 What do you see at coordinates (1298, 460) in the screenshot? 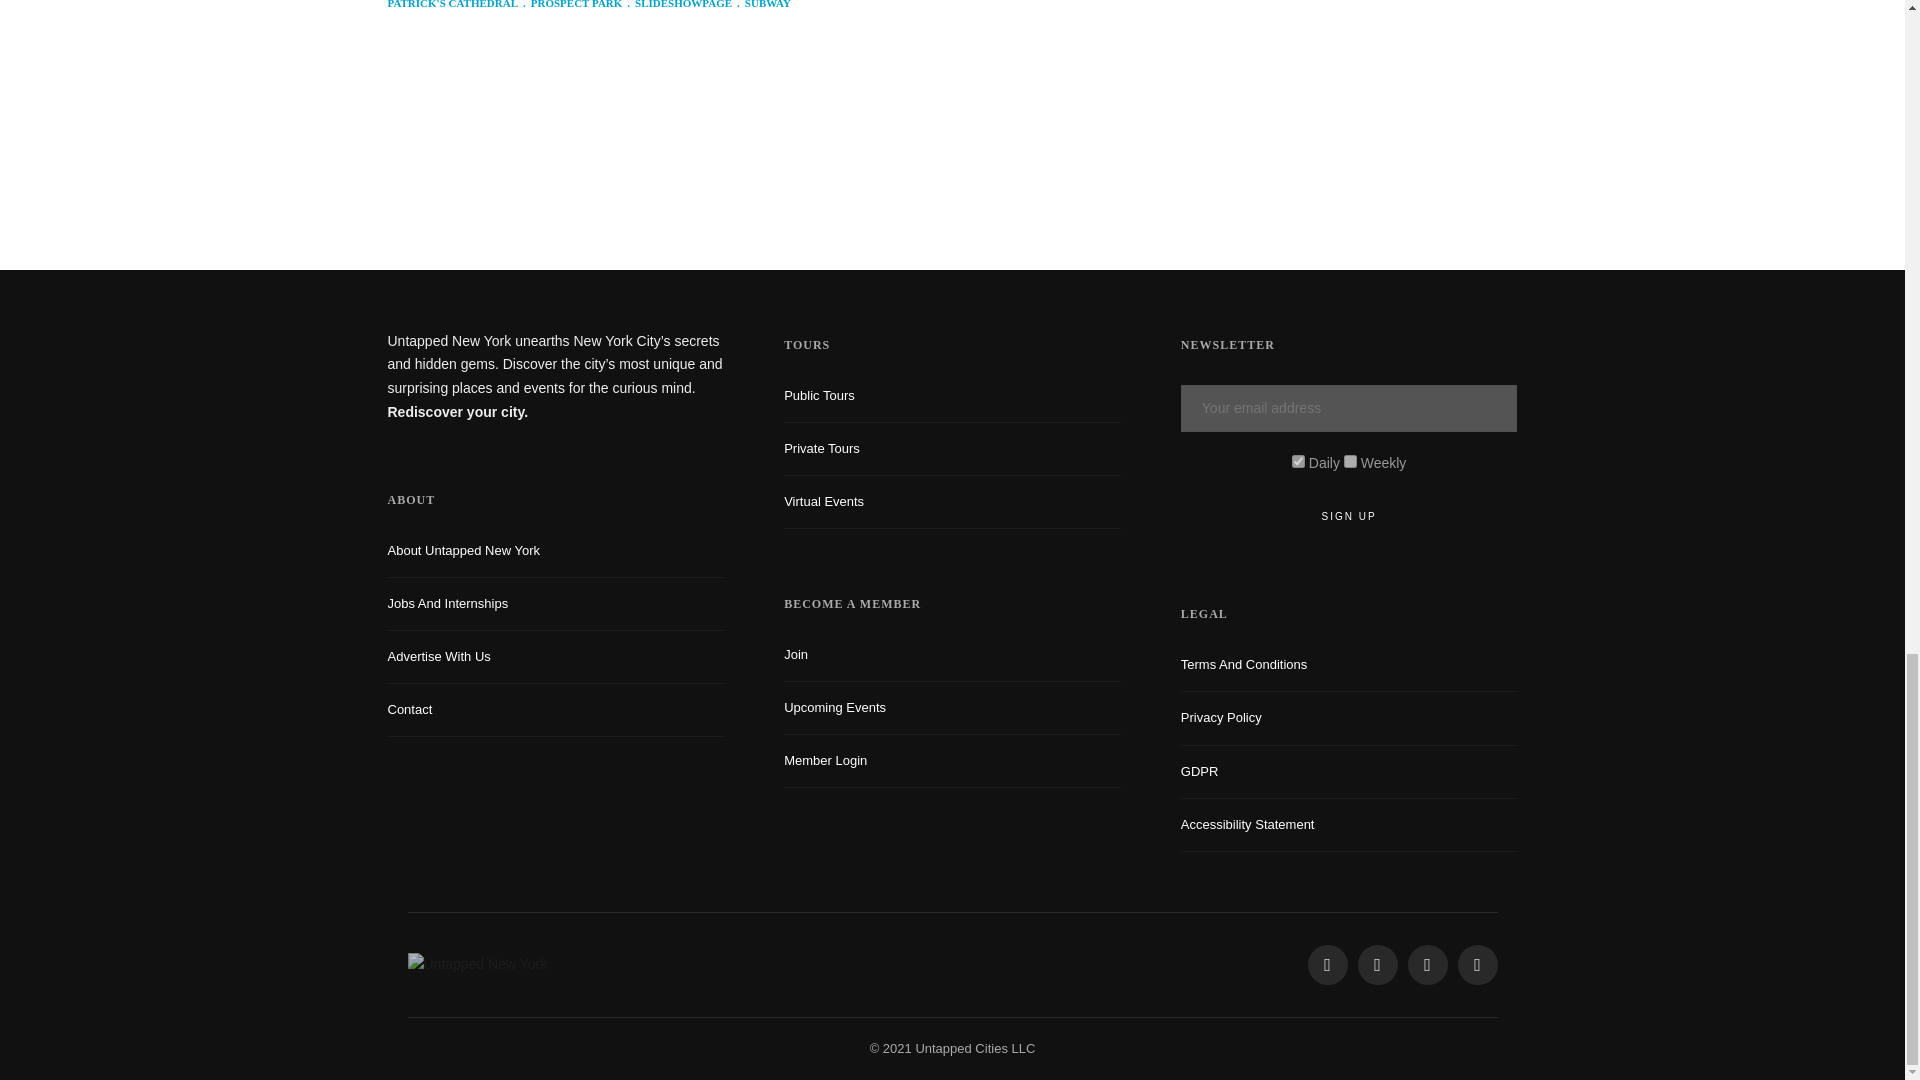
I see `e99a09560c` at bounding box center [1298, 460].